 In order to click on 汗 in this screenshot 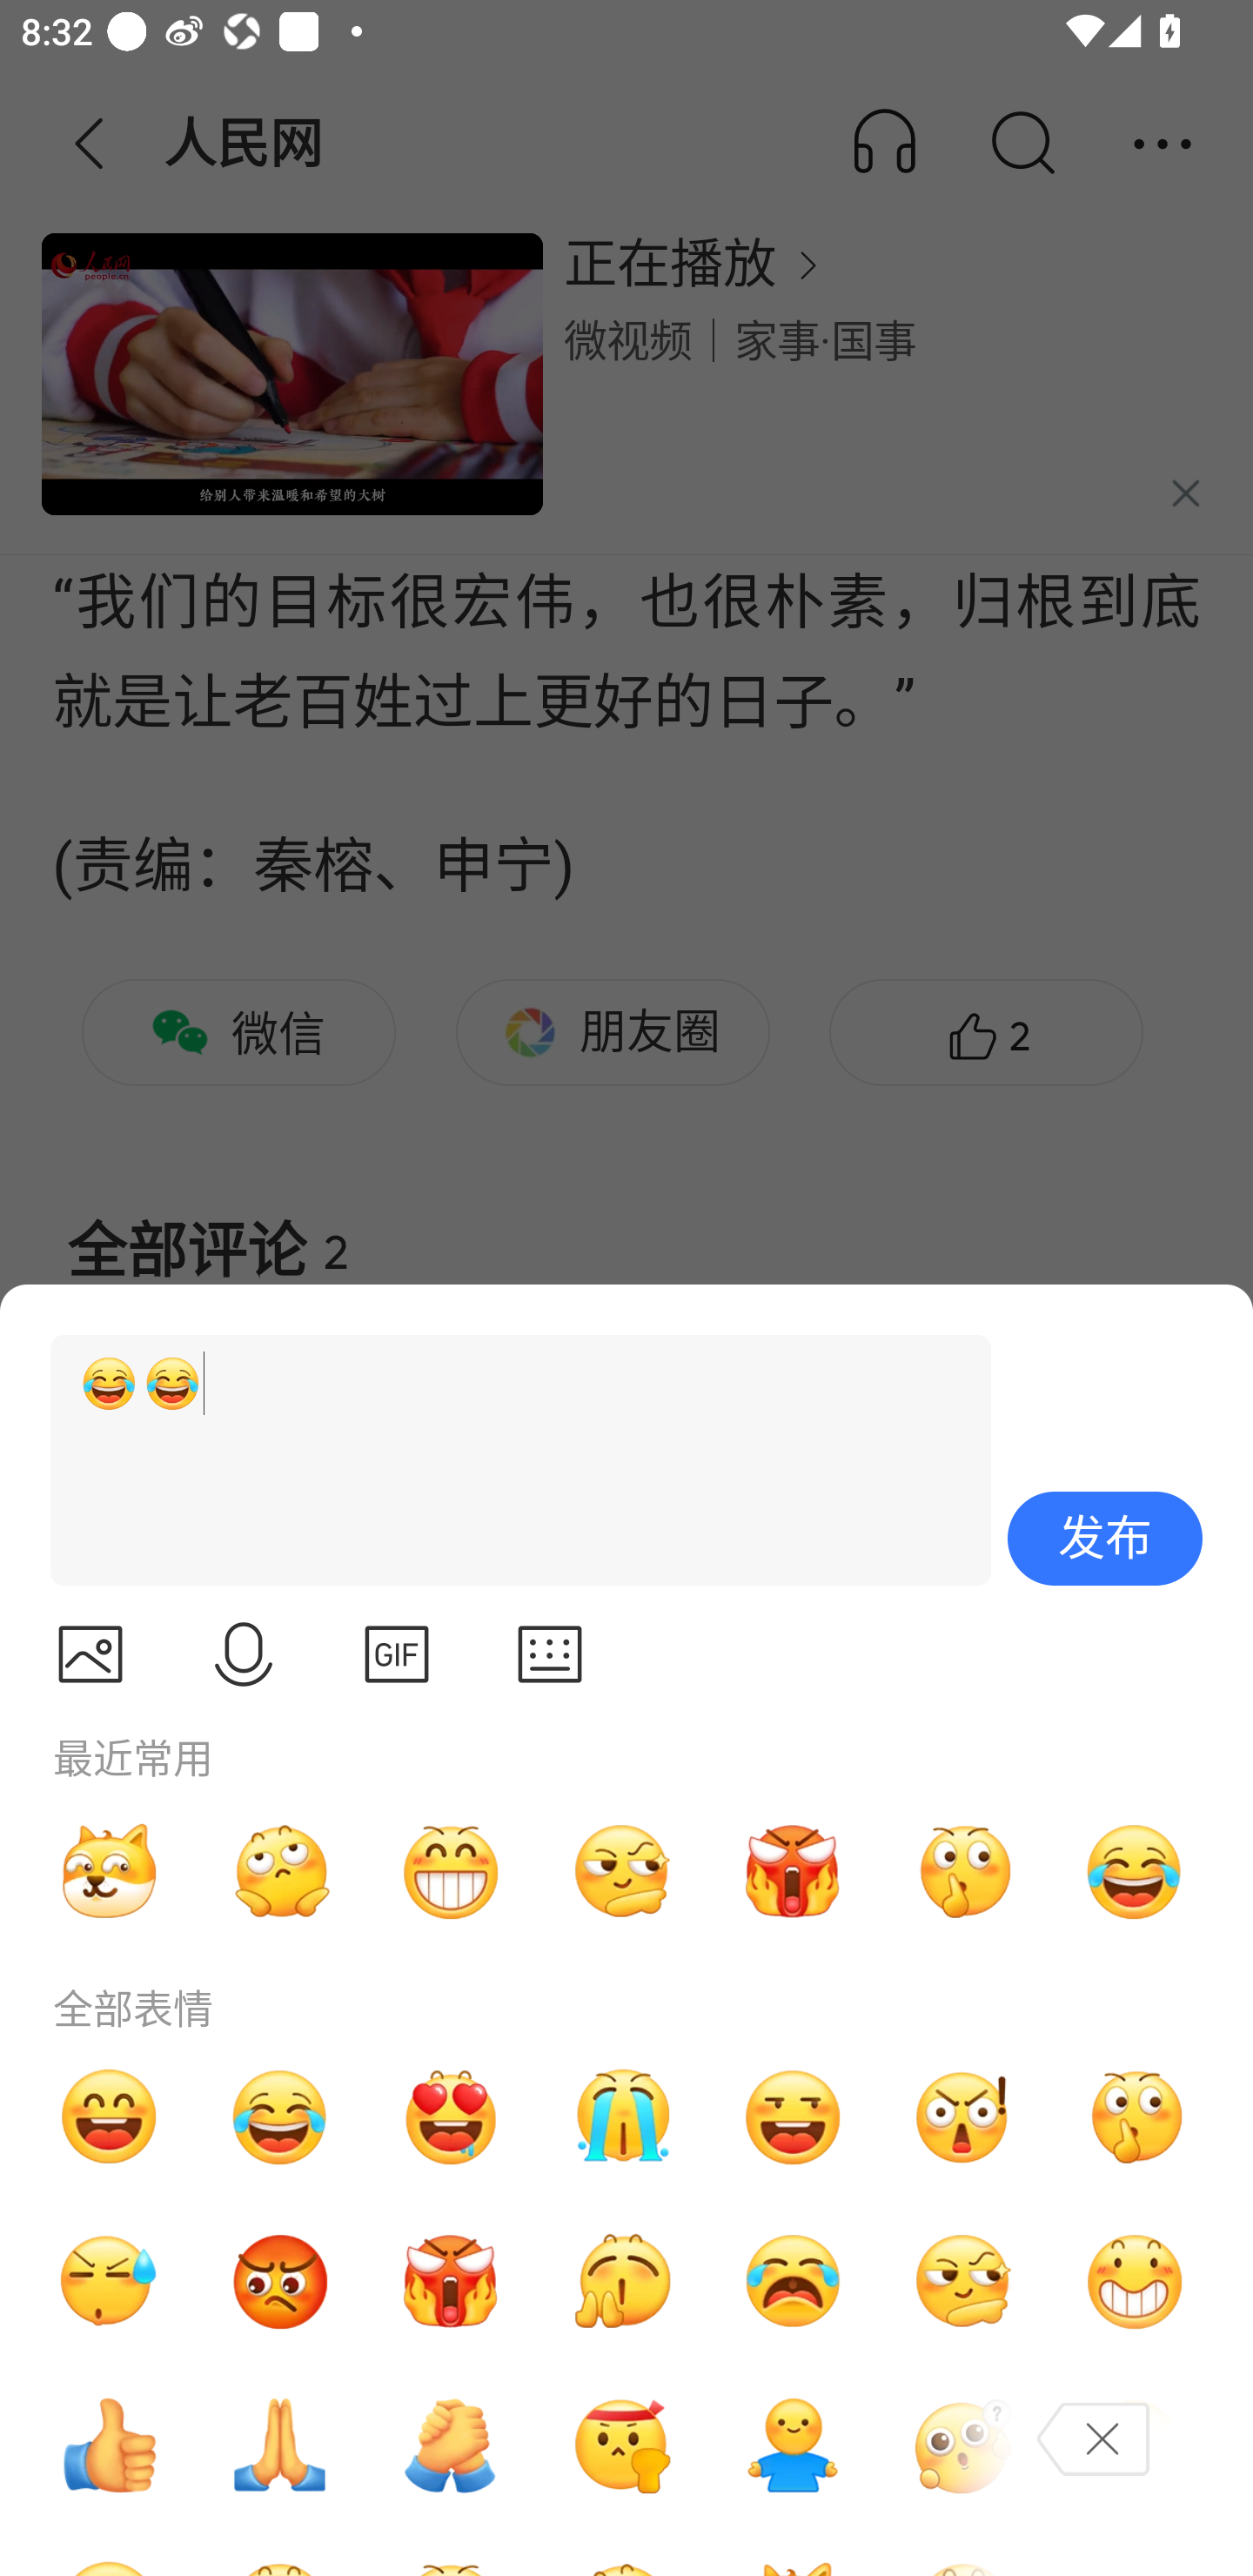, I will do `click(109, 2282)`.